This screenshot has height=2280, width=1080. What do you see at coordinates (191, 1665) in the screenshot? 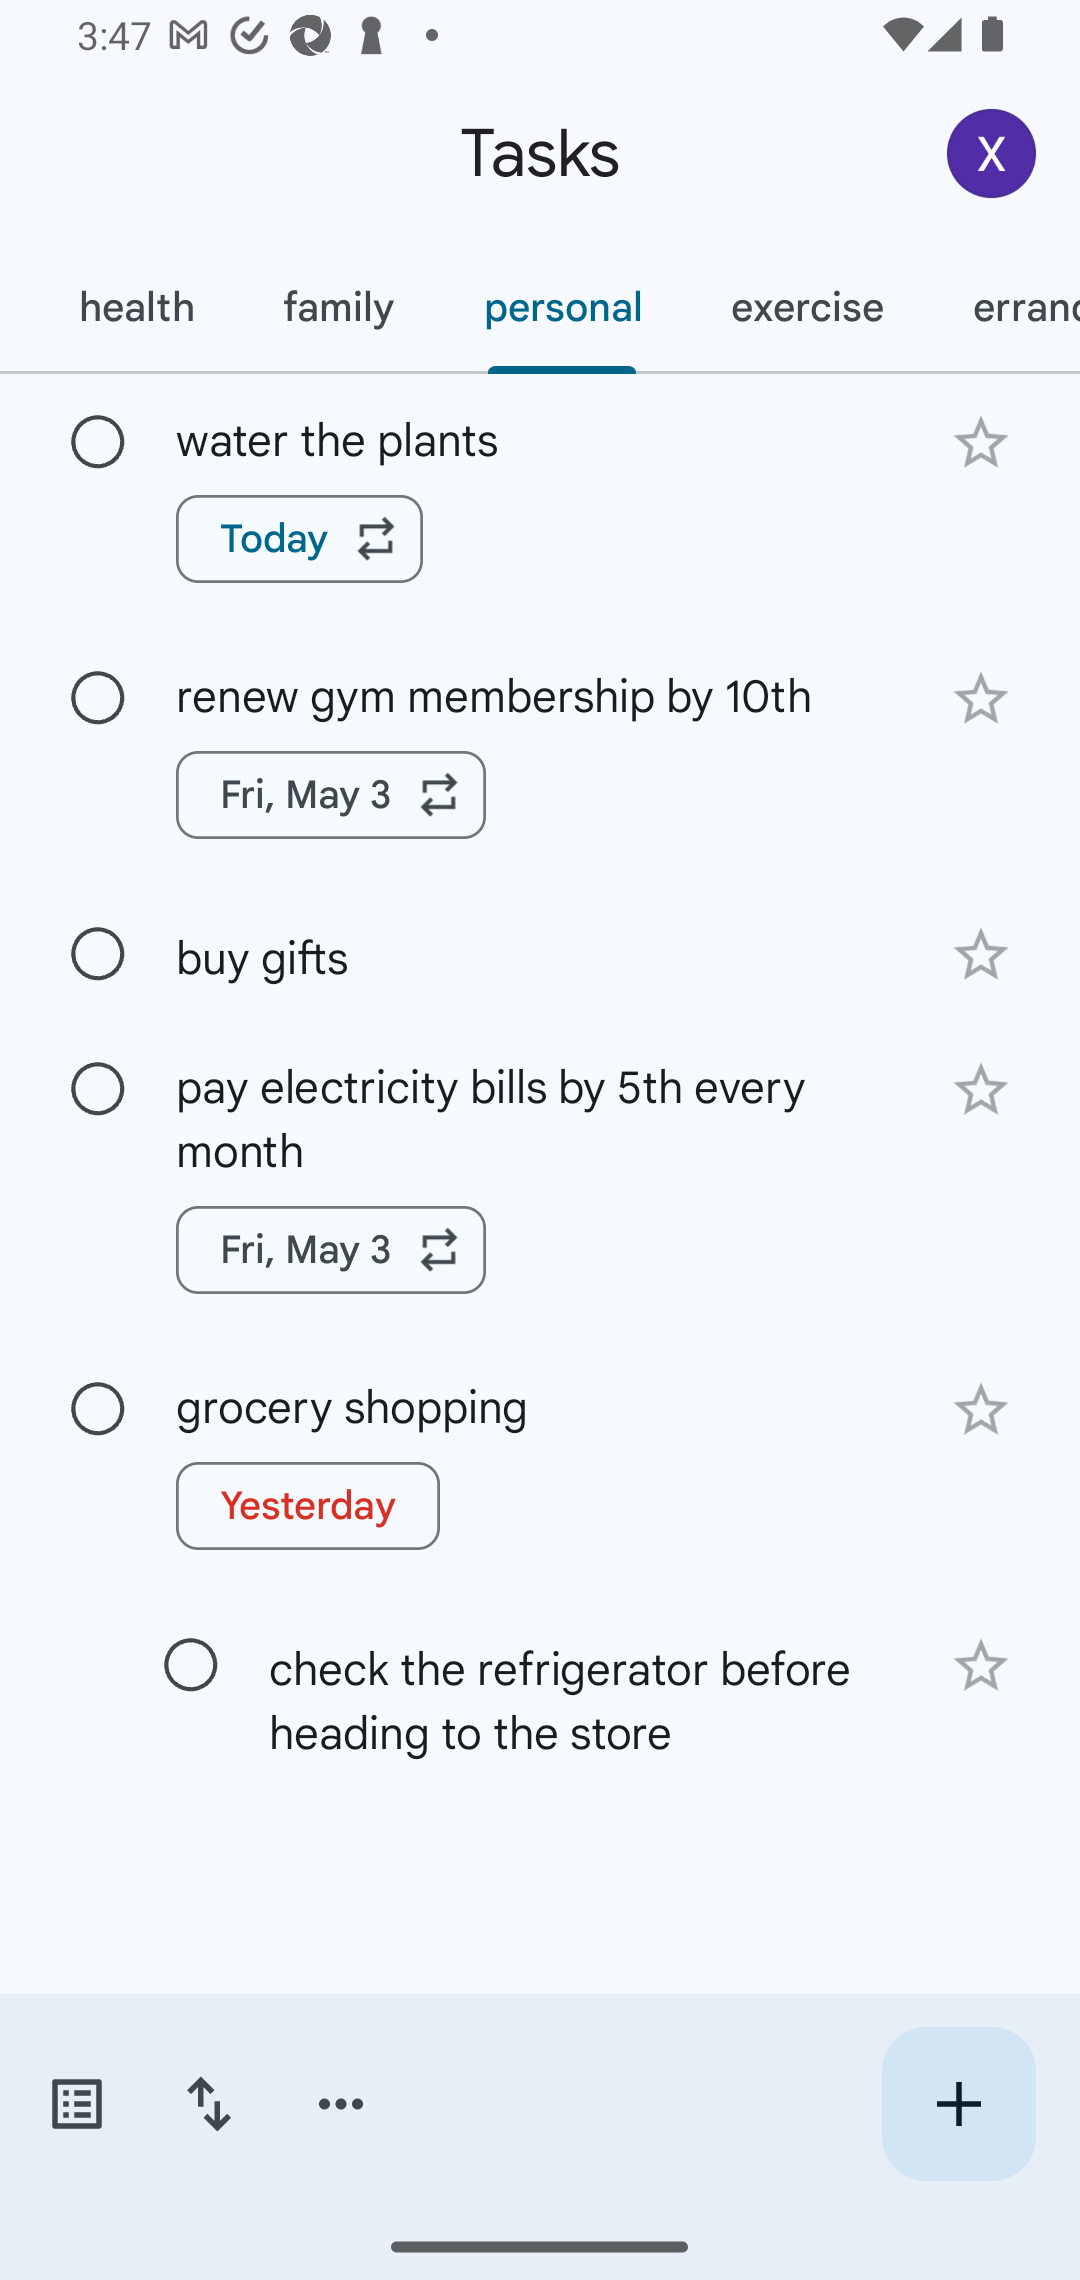
I see `Mark as complete` at bounding box center [191, 1665].